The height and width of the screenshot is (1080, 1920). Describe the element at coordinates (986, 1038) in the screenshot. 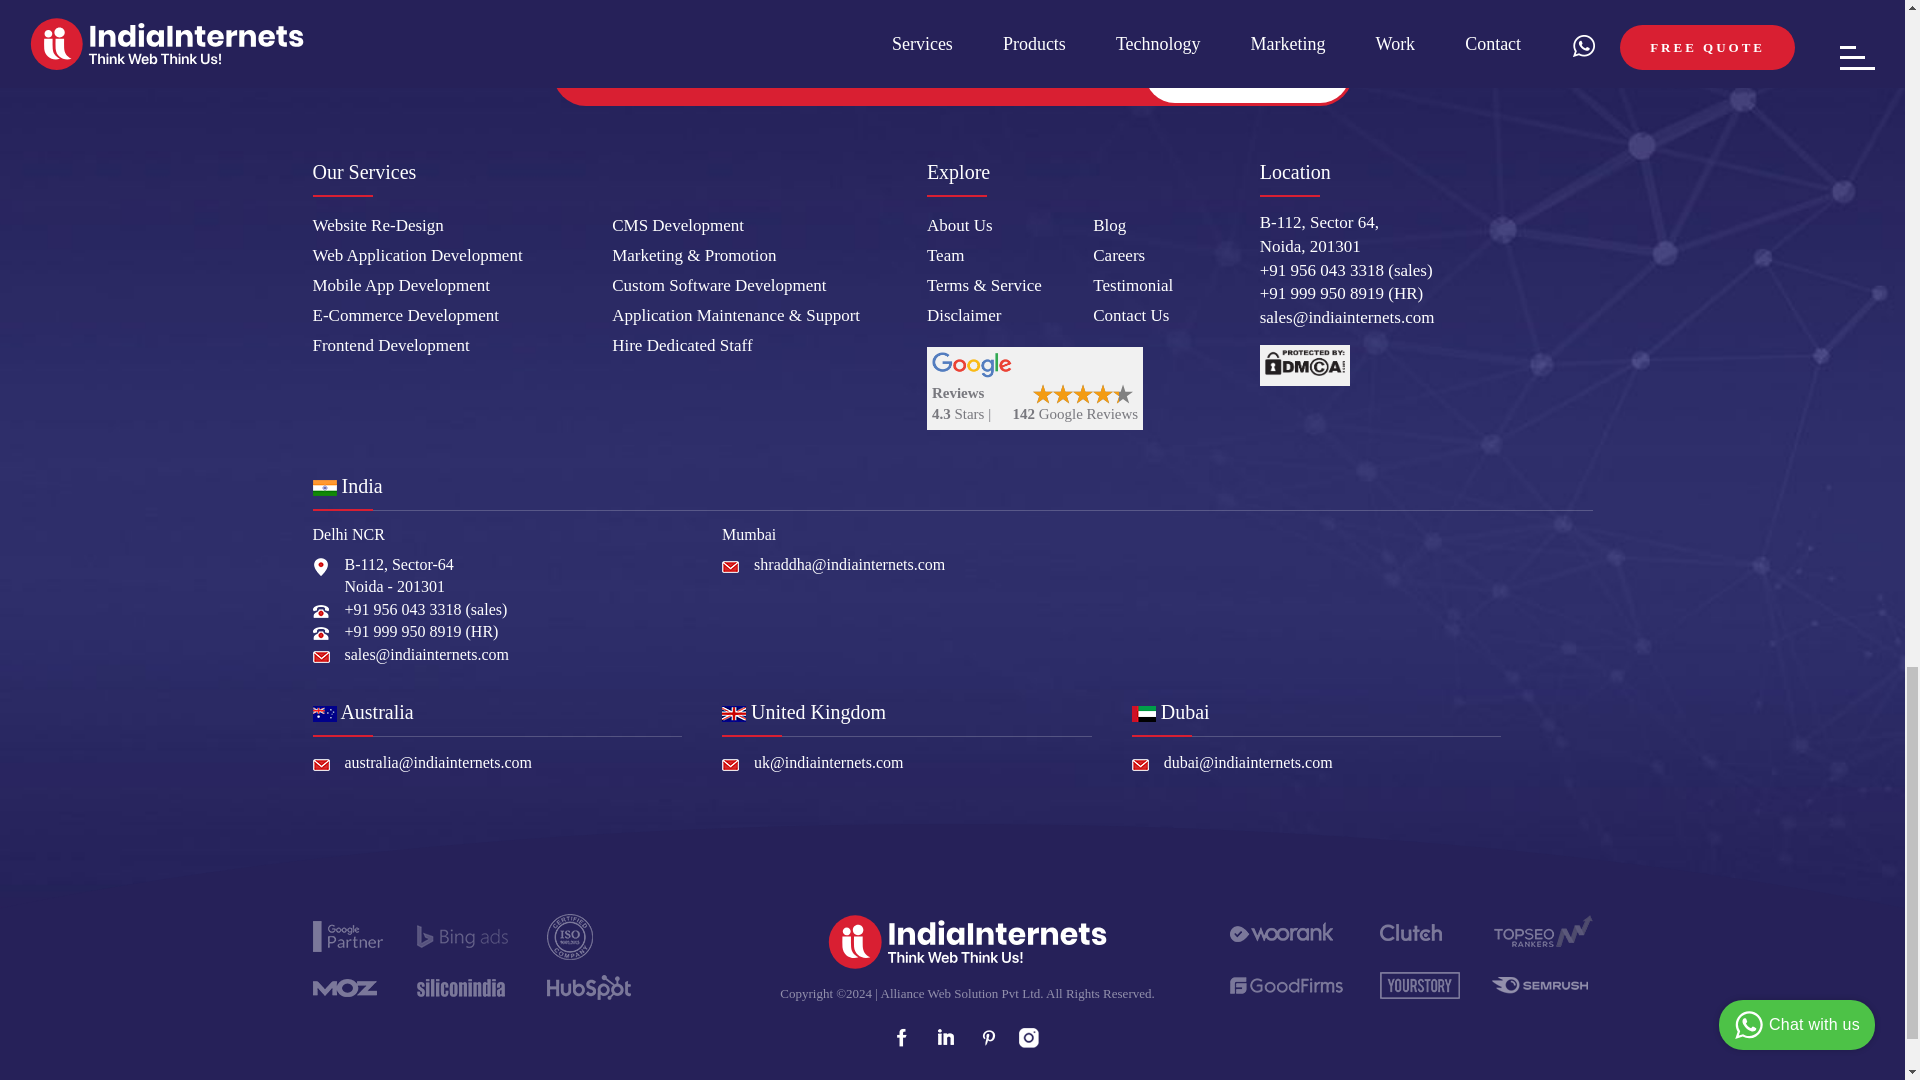

I see `Visit our Pinterest page` at that location.